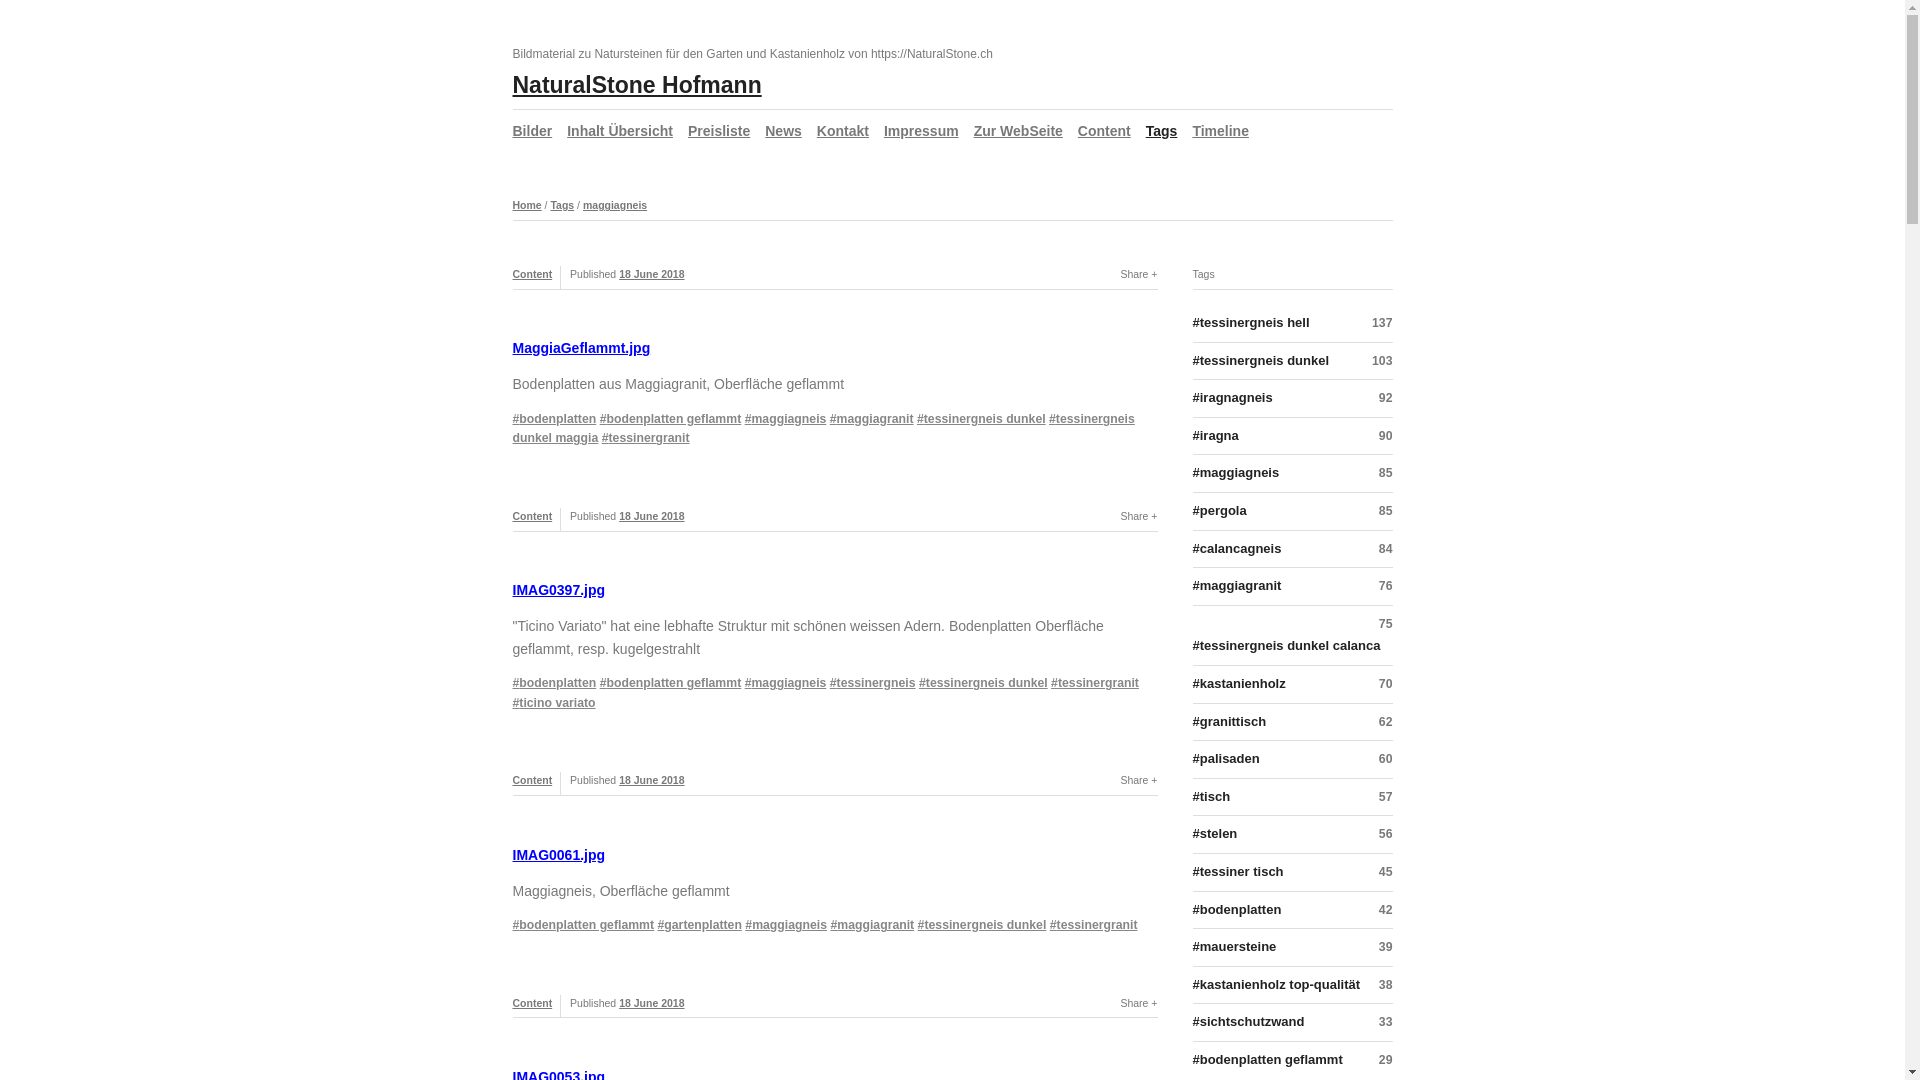 The height and width of the screenshot is (1080, 1920). Describe the element at coordinates (1292, 399) in the screenshot. I see `92
iragnagneis` at that location.